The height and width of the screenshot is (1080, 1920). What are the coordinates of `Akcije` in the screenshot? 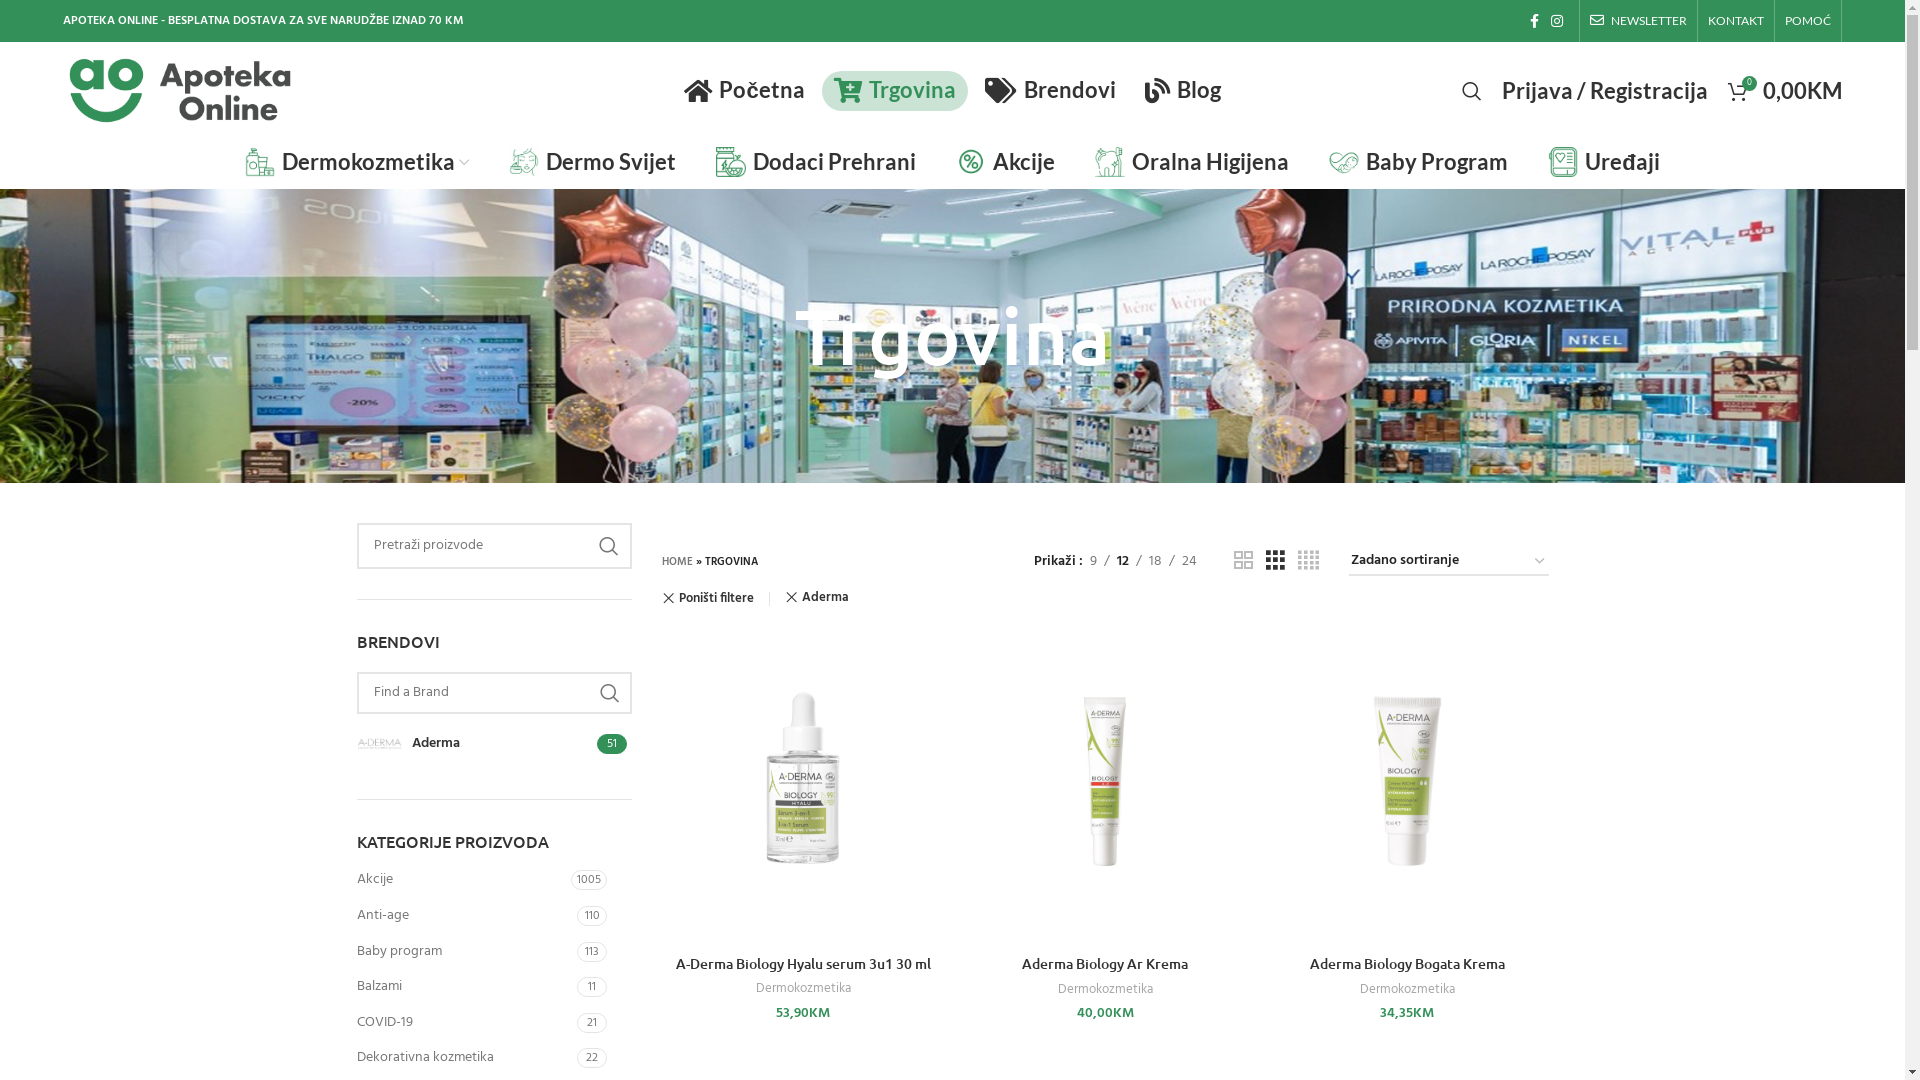 It's located at (1006, 162).